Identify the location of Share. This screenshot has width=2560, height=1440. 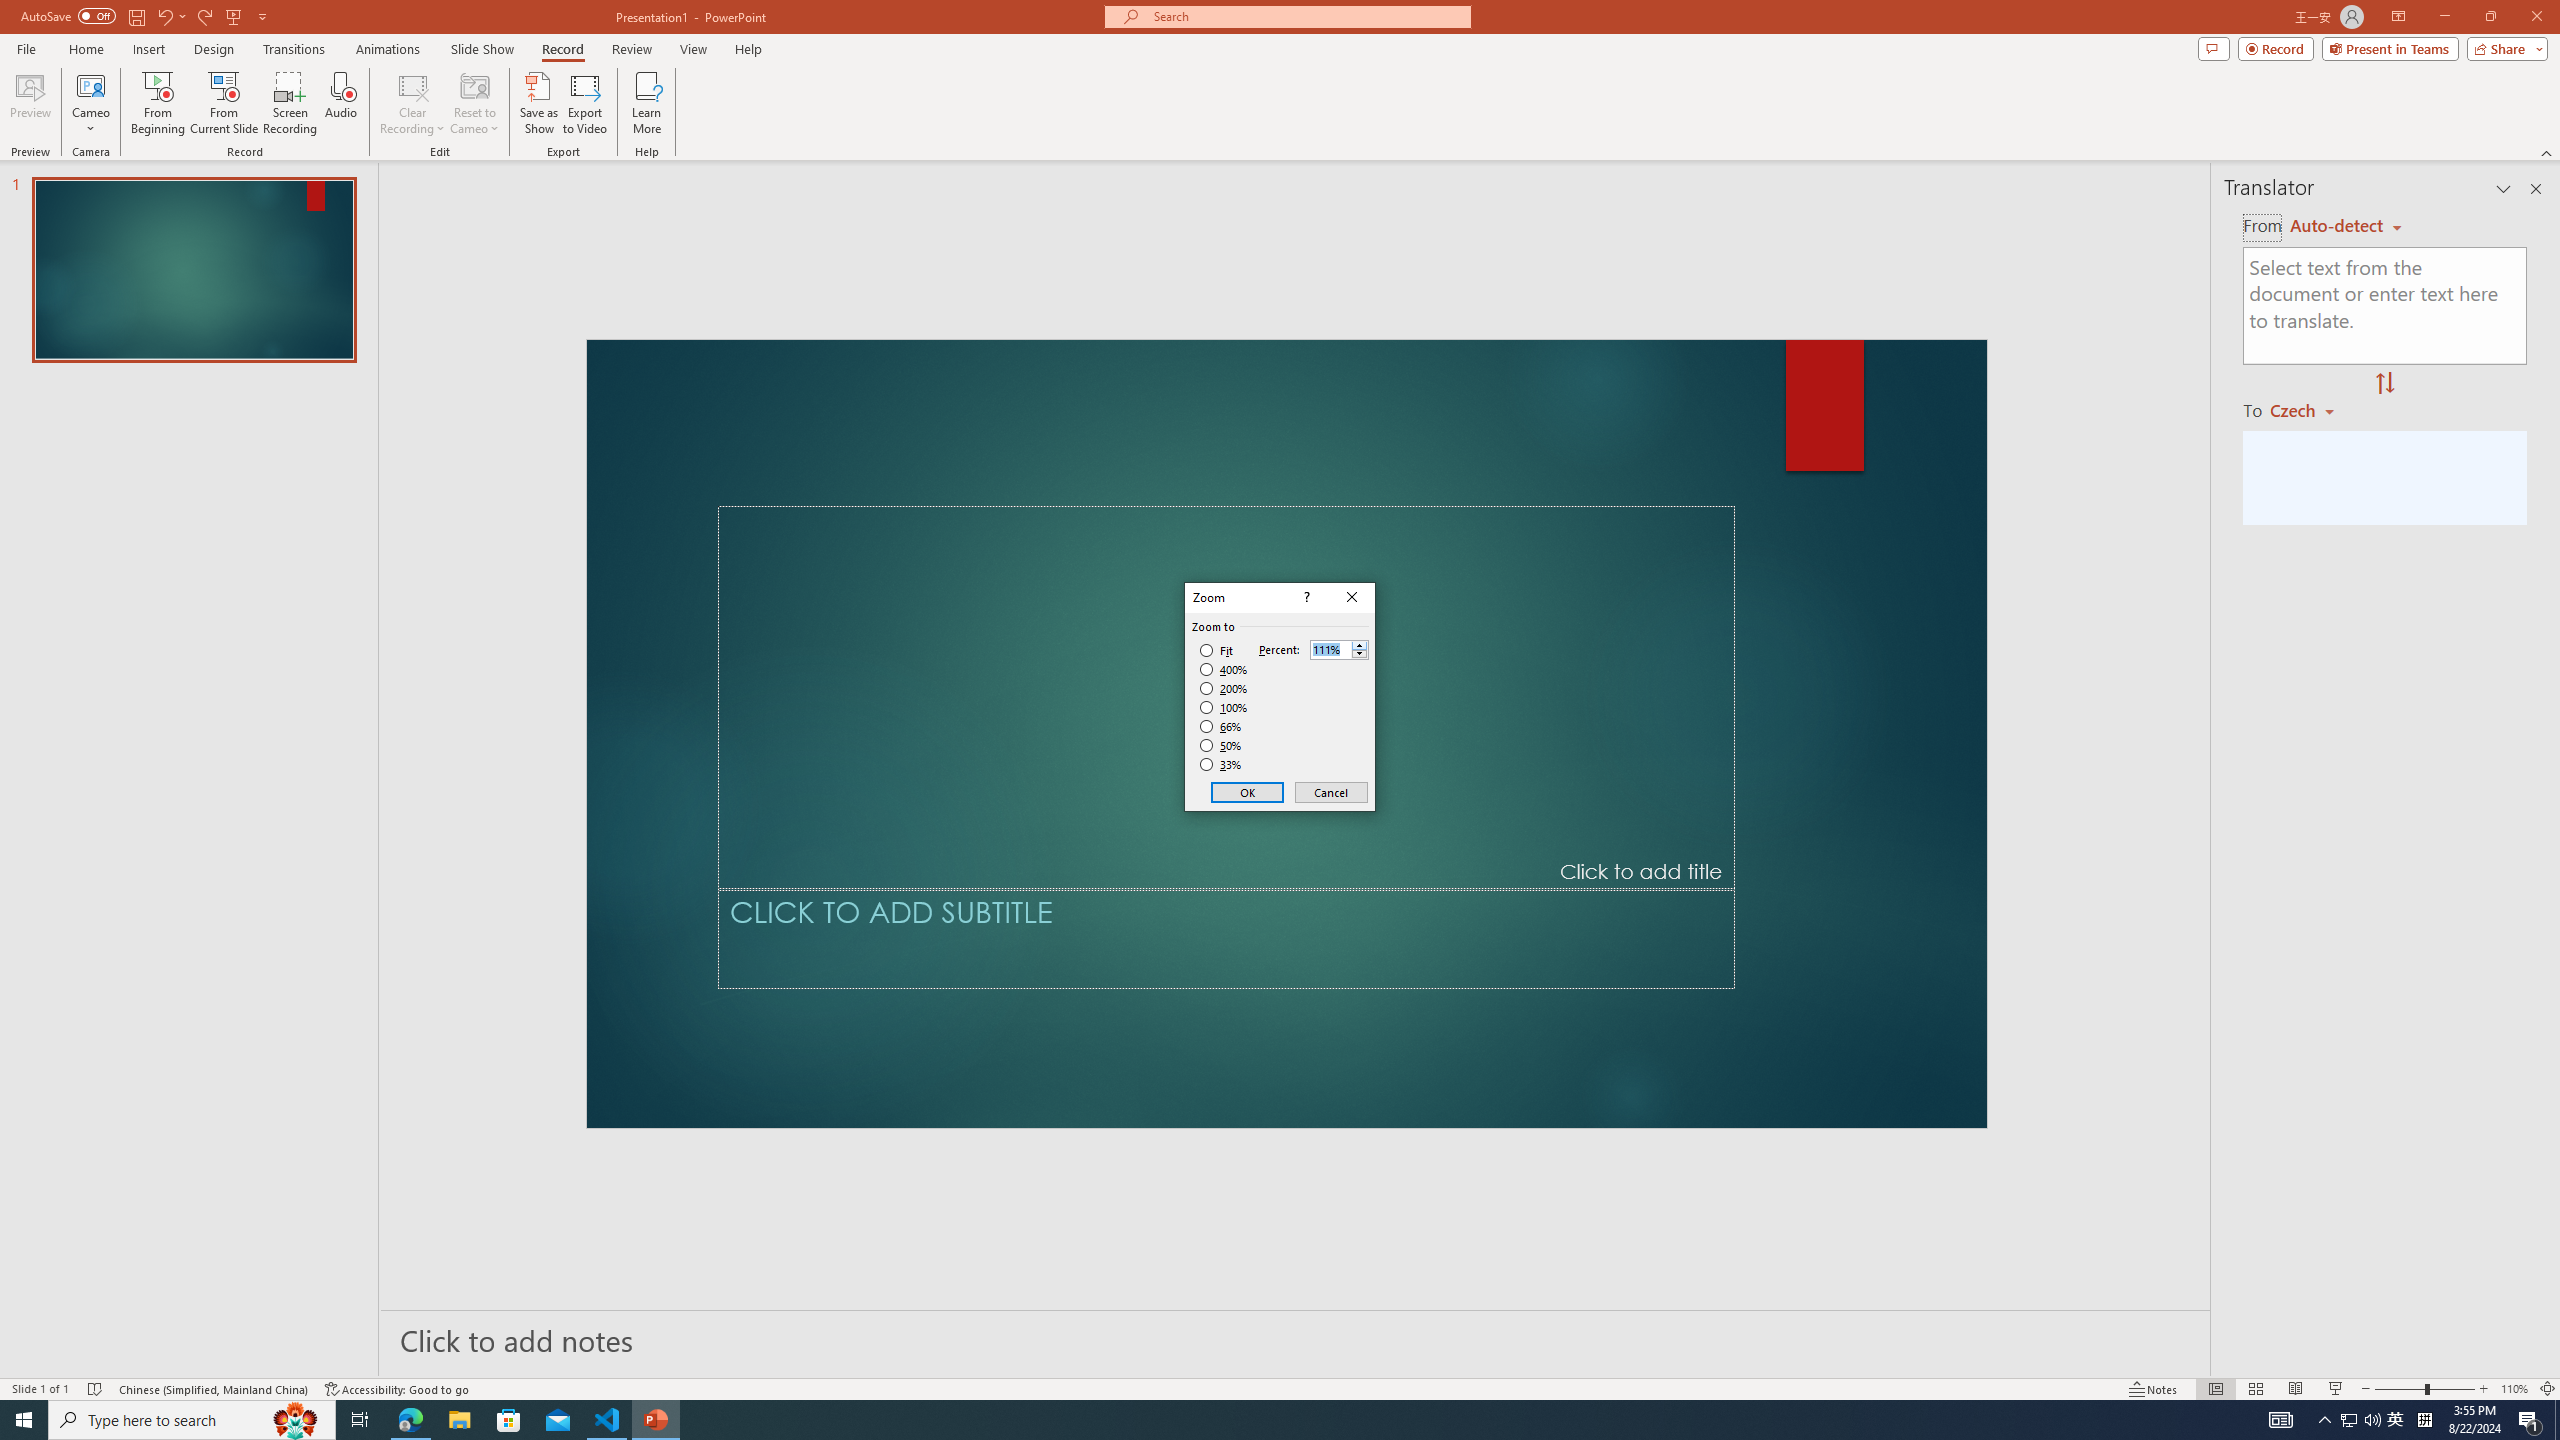
(2508, 84).